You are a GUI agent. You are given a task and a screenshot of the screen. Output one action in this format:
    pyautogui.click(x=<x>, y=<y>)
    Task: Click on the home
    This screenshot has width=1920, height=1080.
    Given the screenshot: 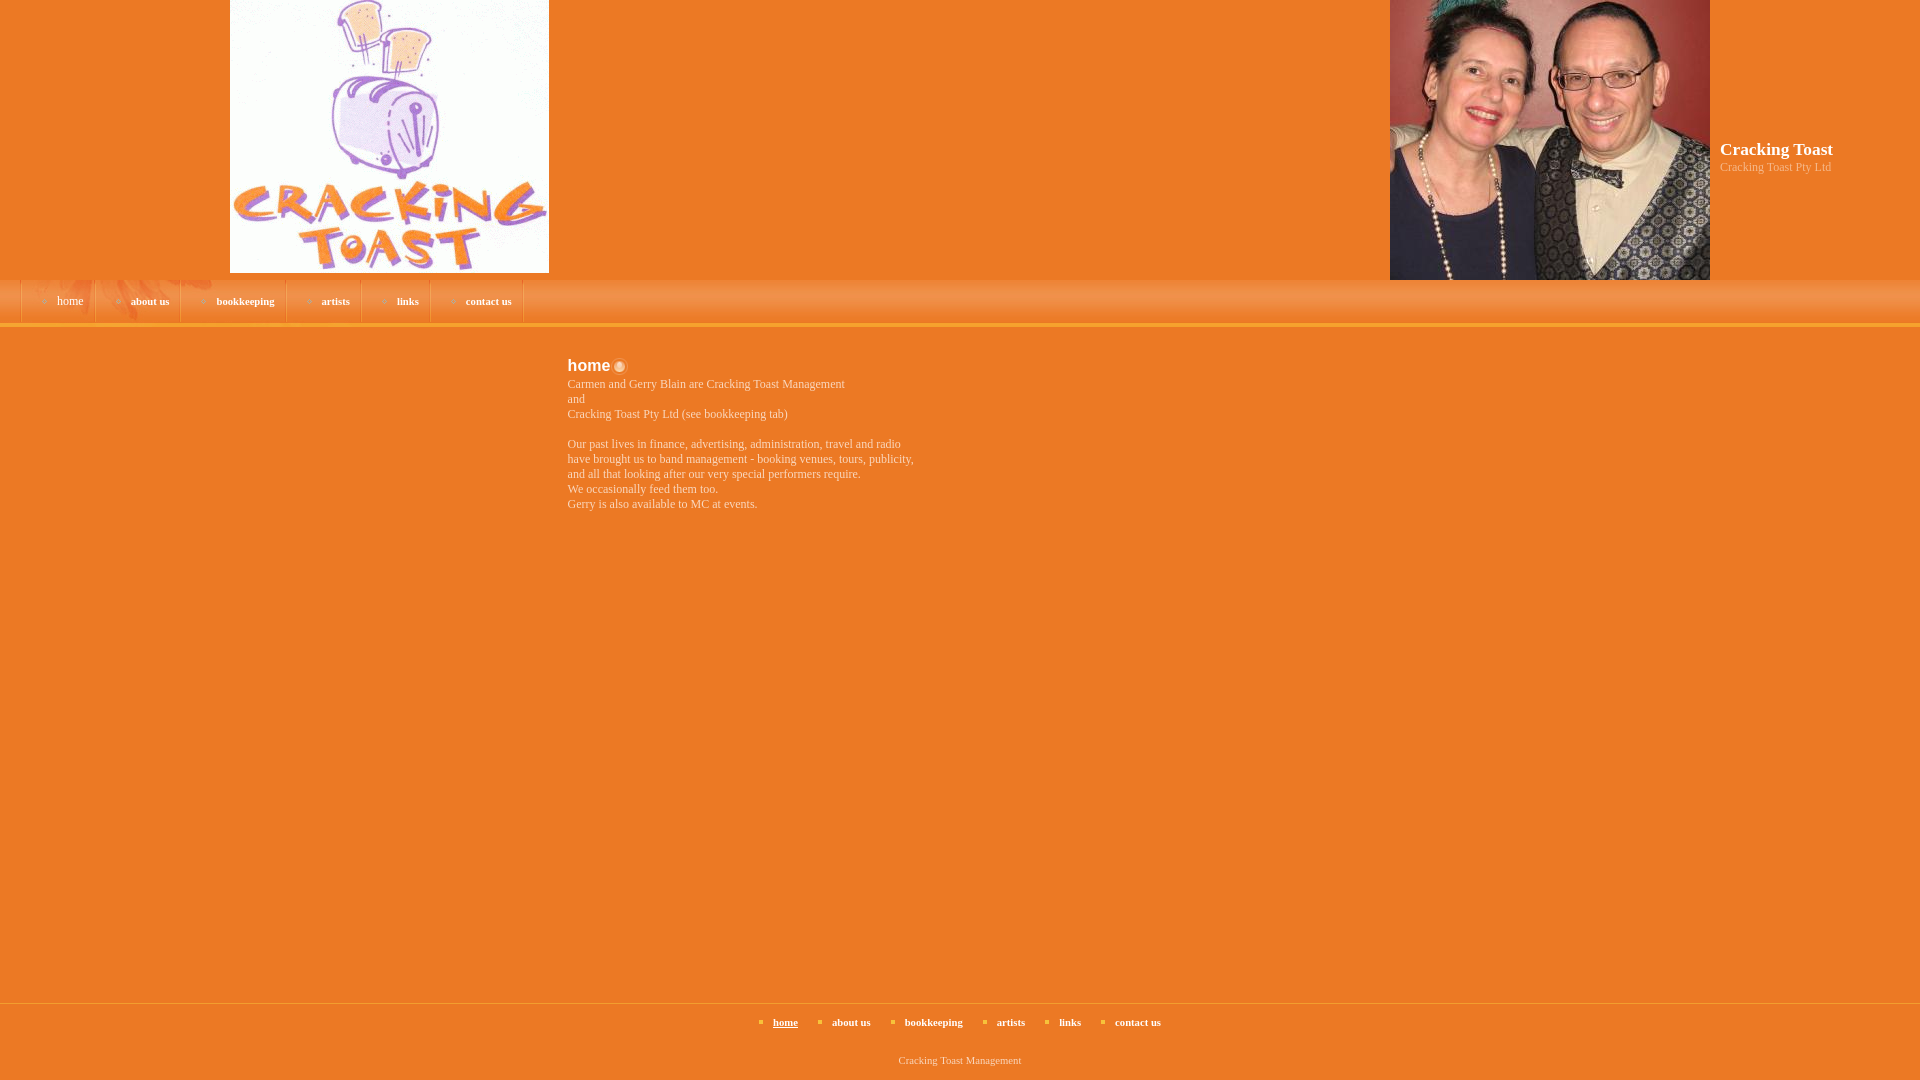 What is the action you would take?
    pyautogui.click(x=70, y=301)
    